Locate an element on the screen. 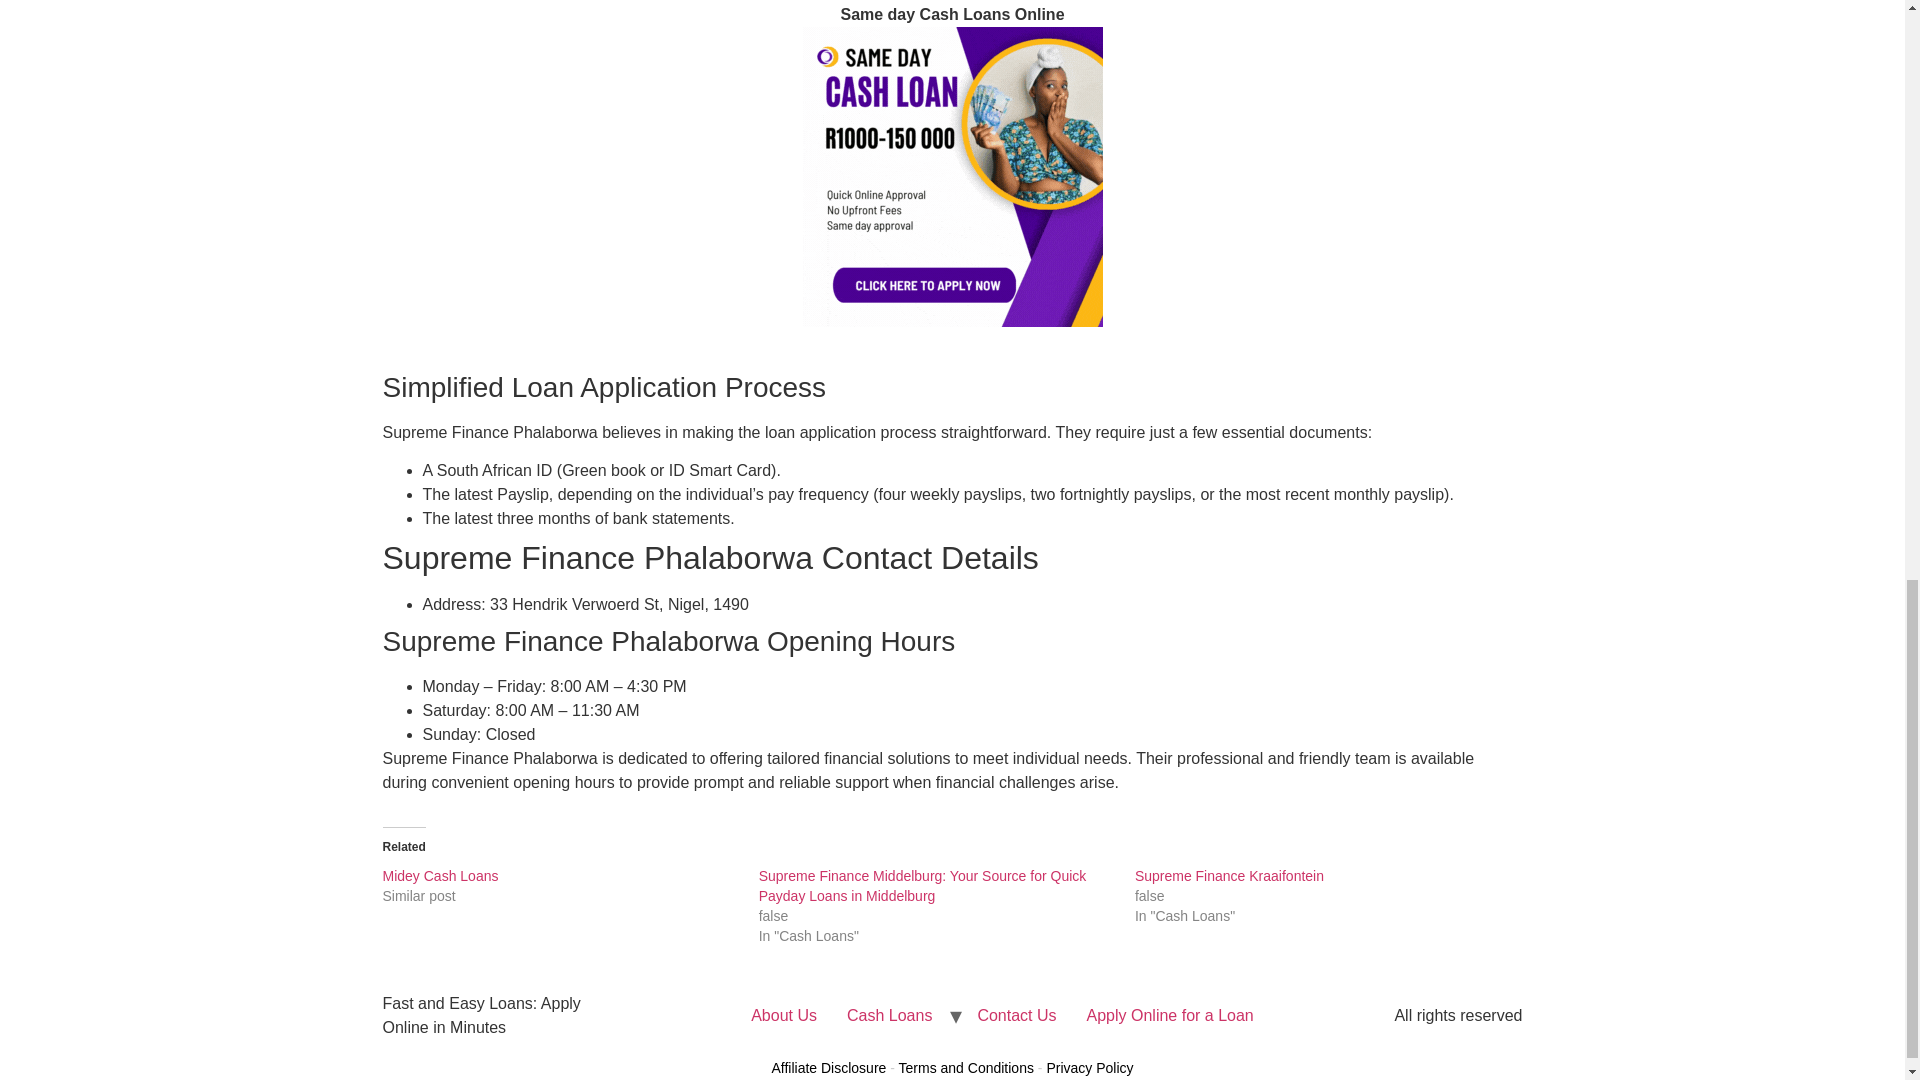  Contact Us is located at coordinates (1016, 1016).